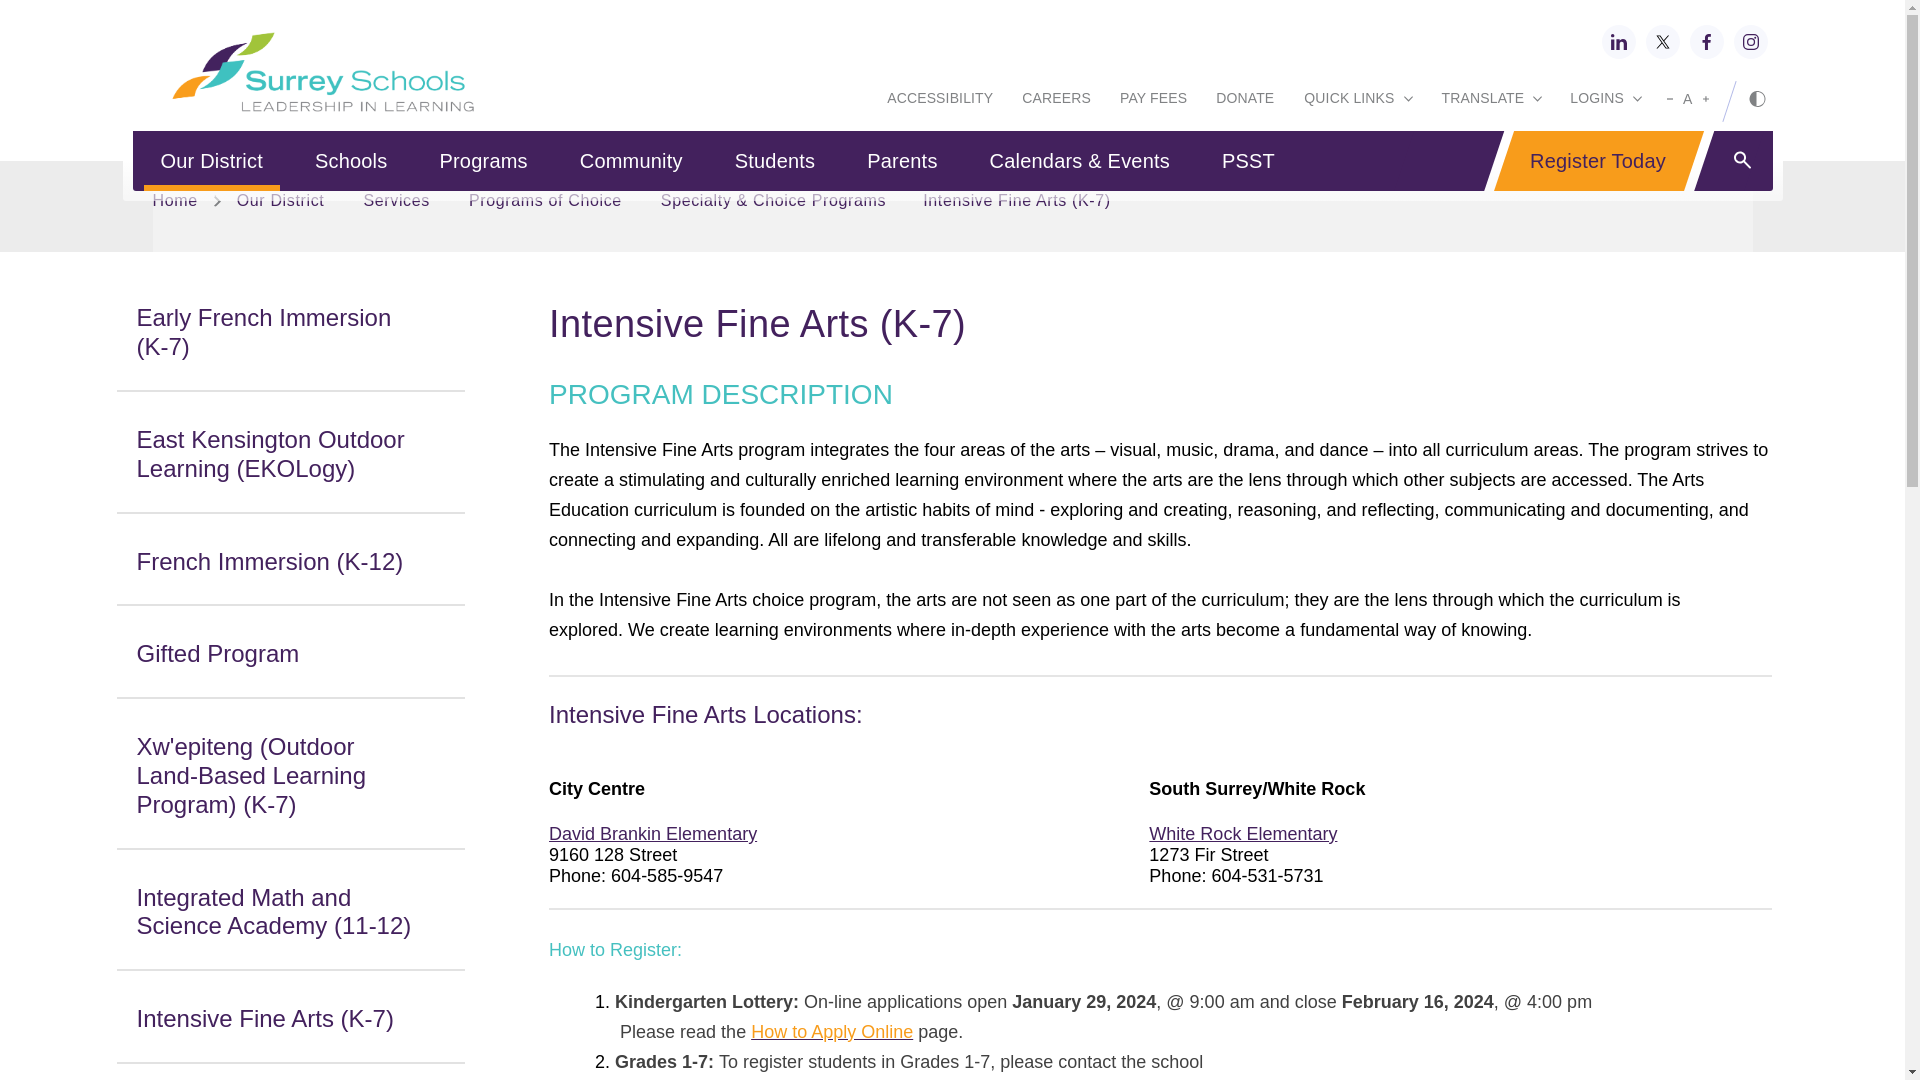 Image resolution: width=1920 pixels, height=1080 pixels. What do you see at coordinates (1154, 100) in the screenshot?
I see `PAY FEES` at bounding box center [1154, 100].